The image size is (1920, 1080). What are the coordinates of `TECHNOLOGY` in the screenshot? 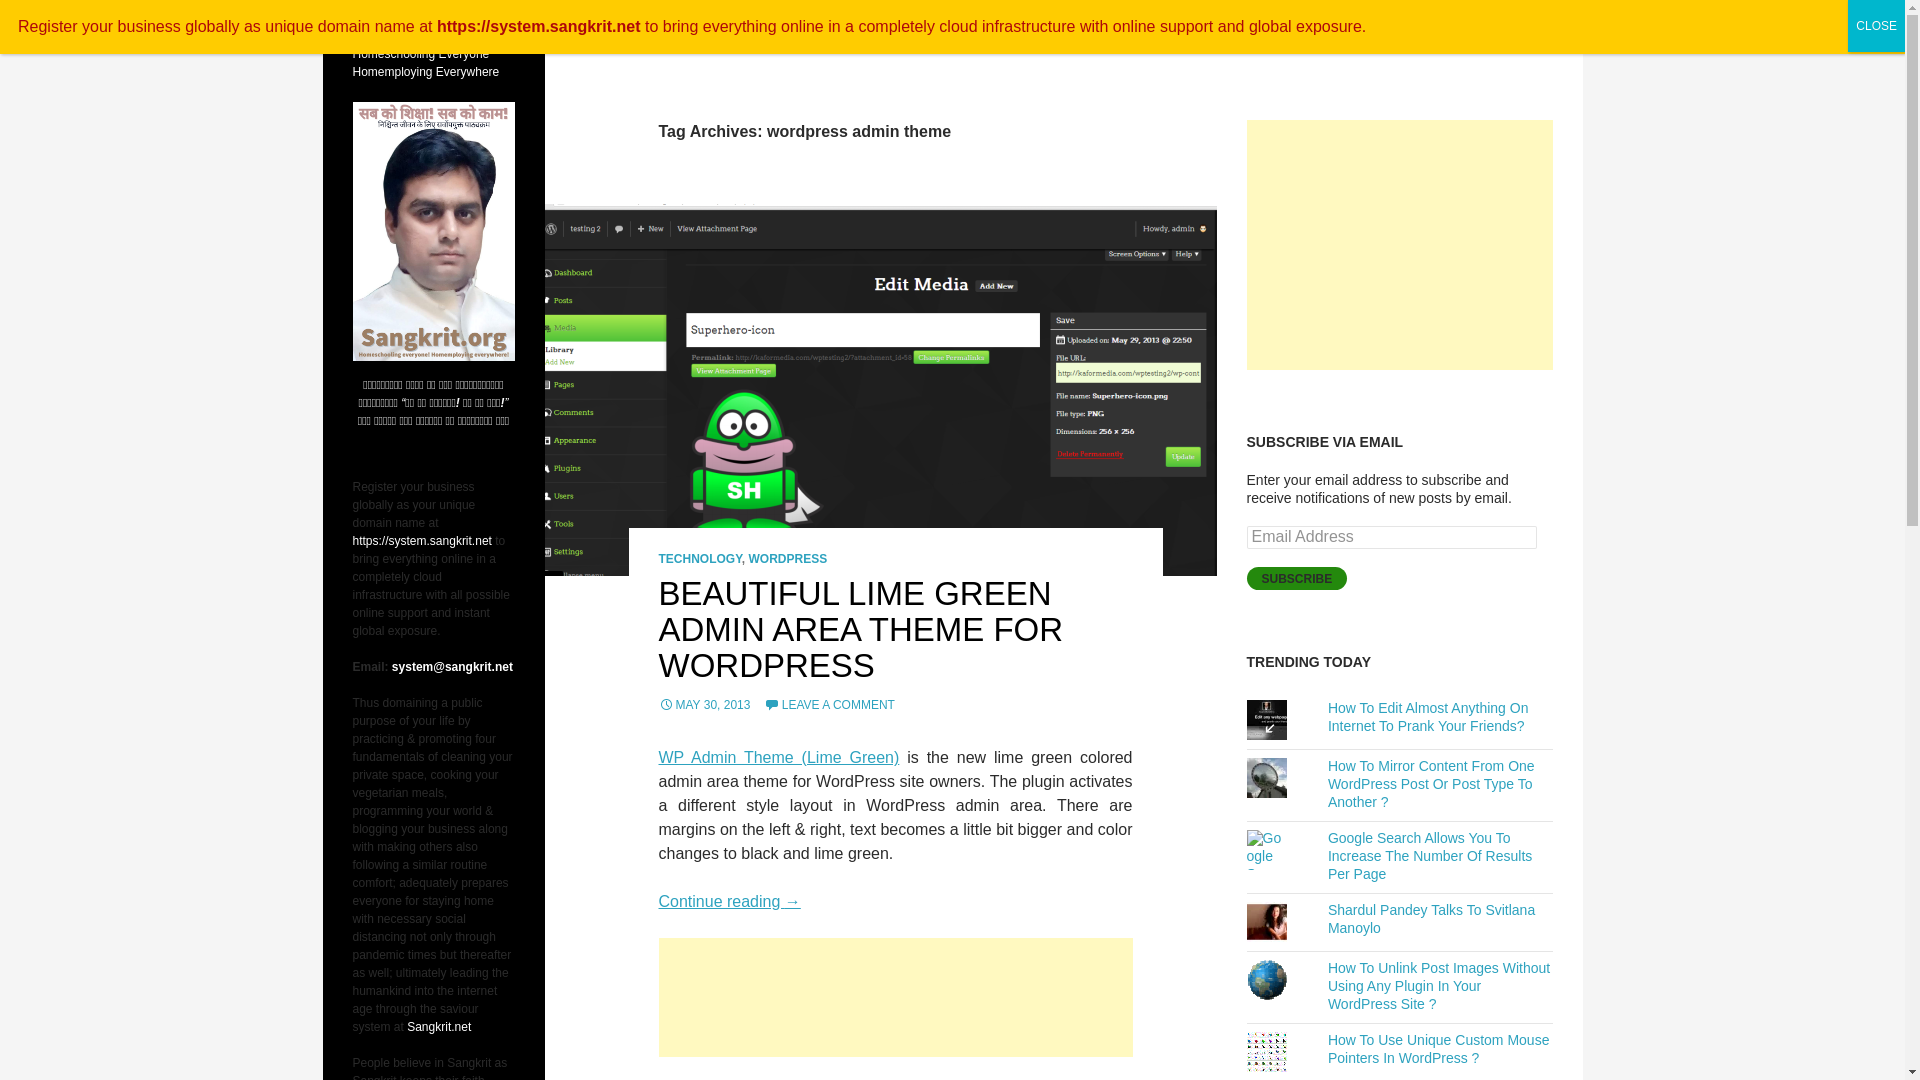 It's located at (700, 558).